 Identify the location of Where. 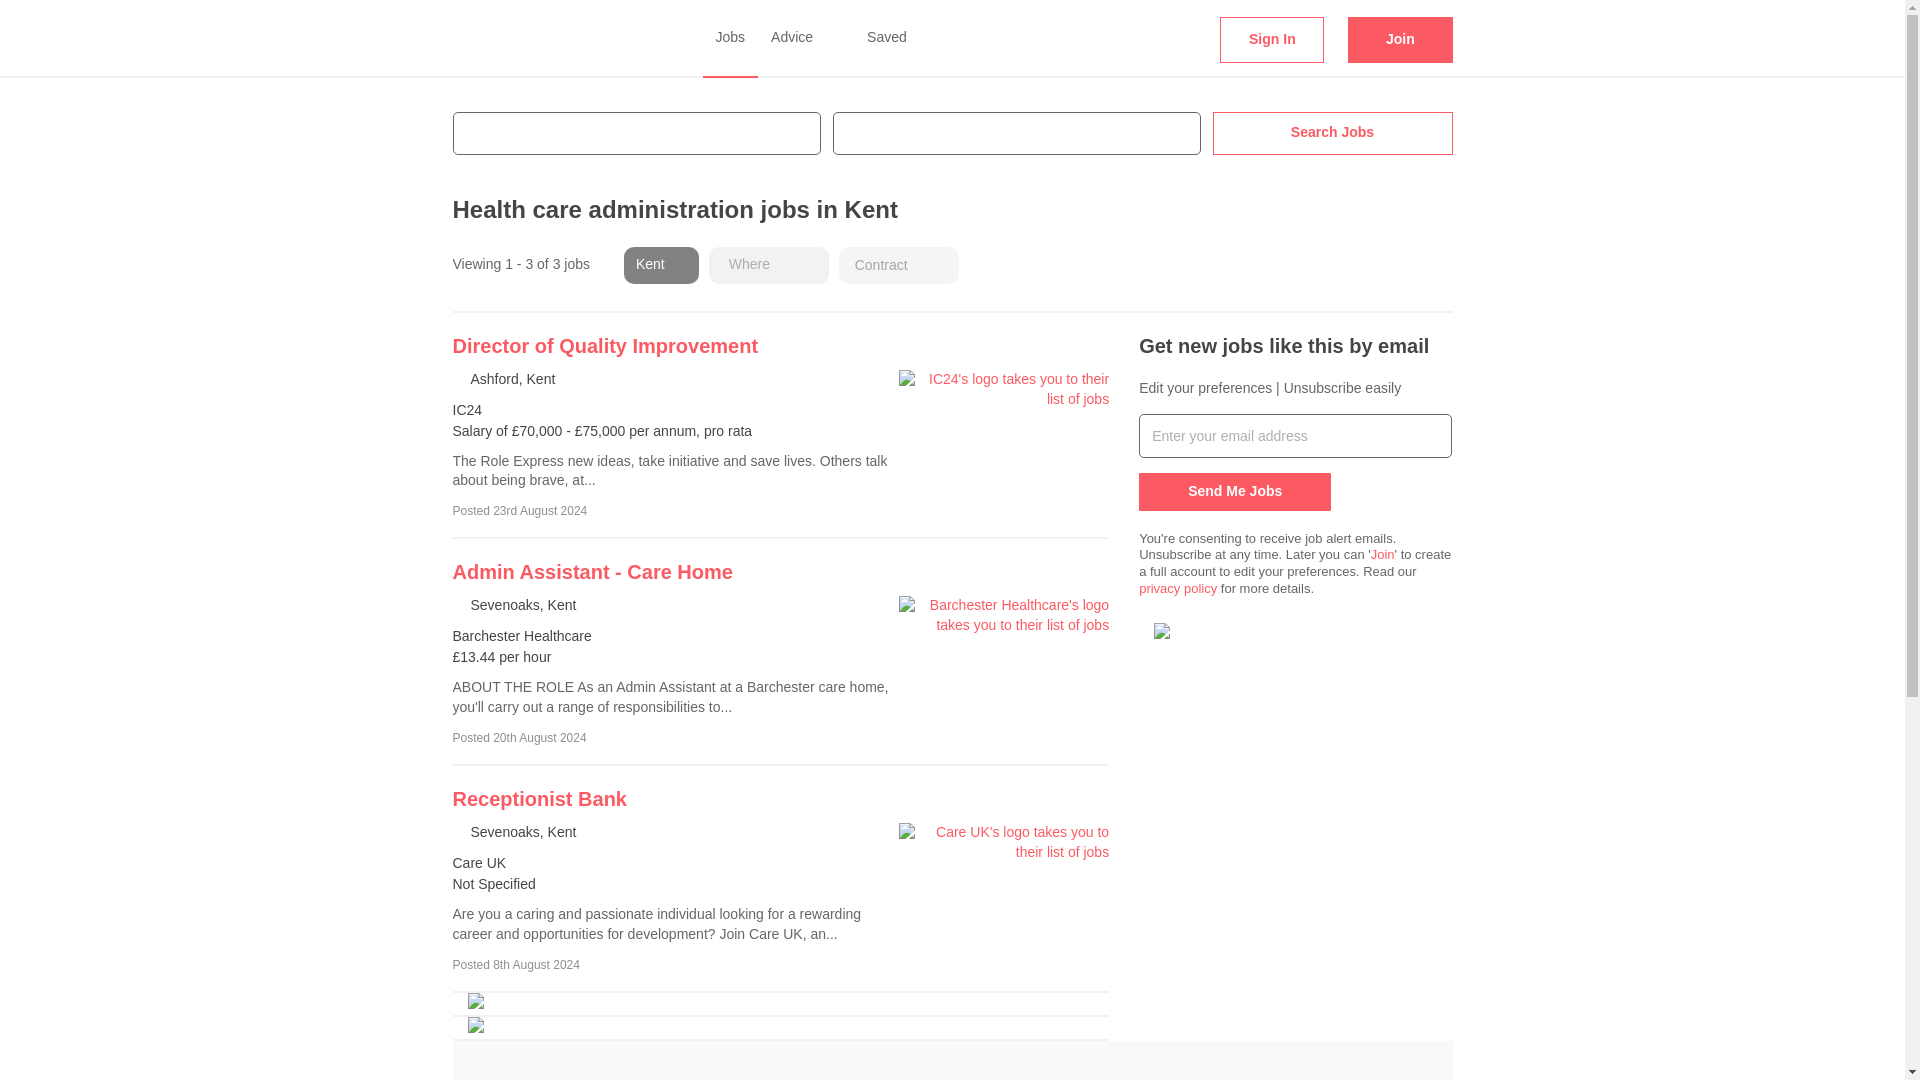
(768, 266).